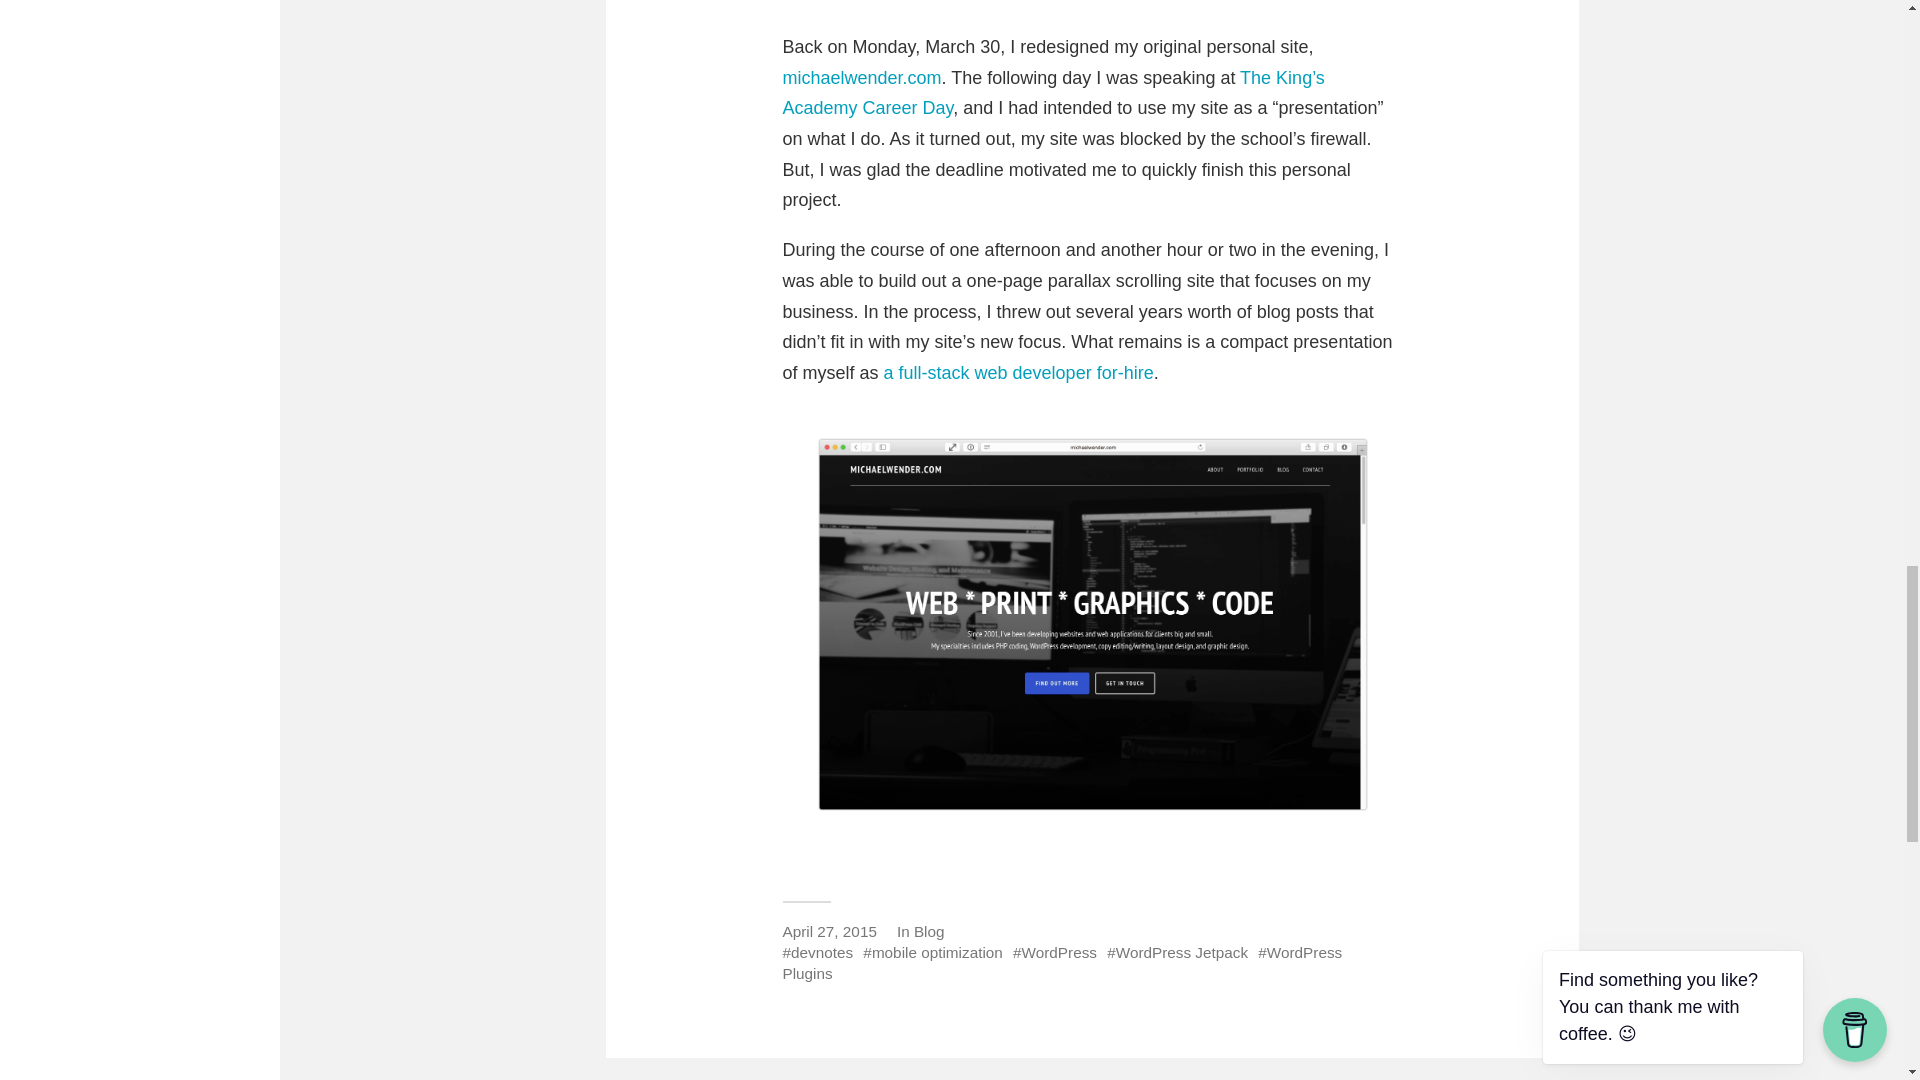 This screenshot has width=1920, height=1080. I want to click on April 27, 2015, so click(828, 931).